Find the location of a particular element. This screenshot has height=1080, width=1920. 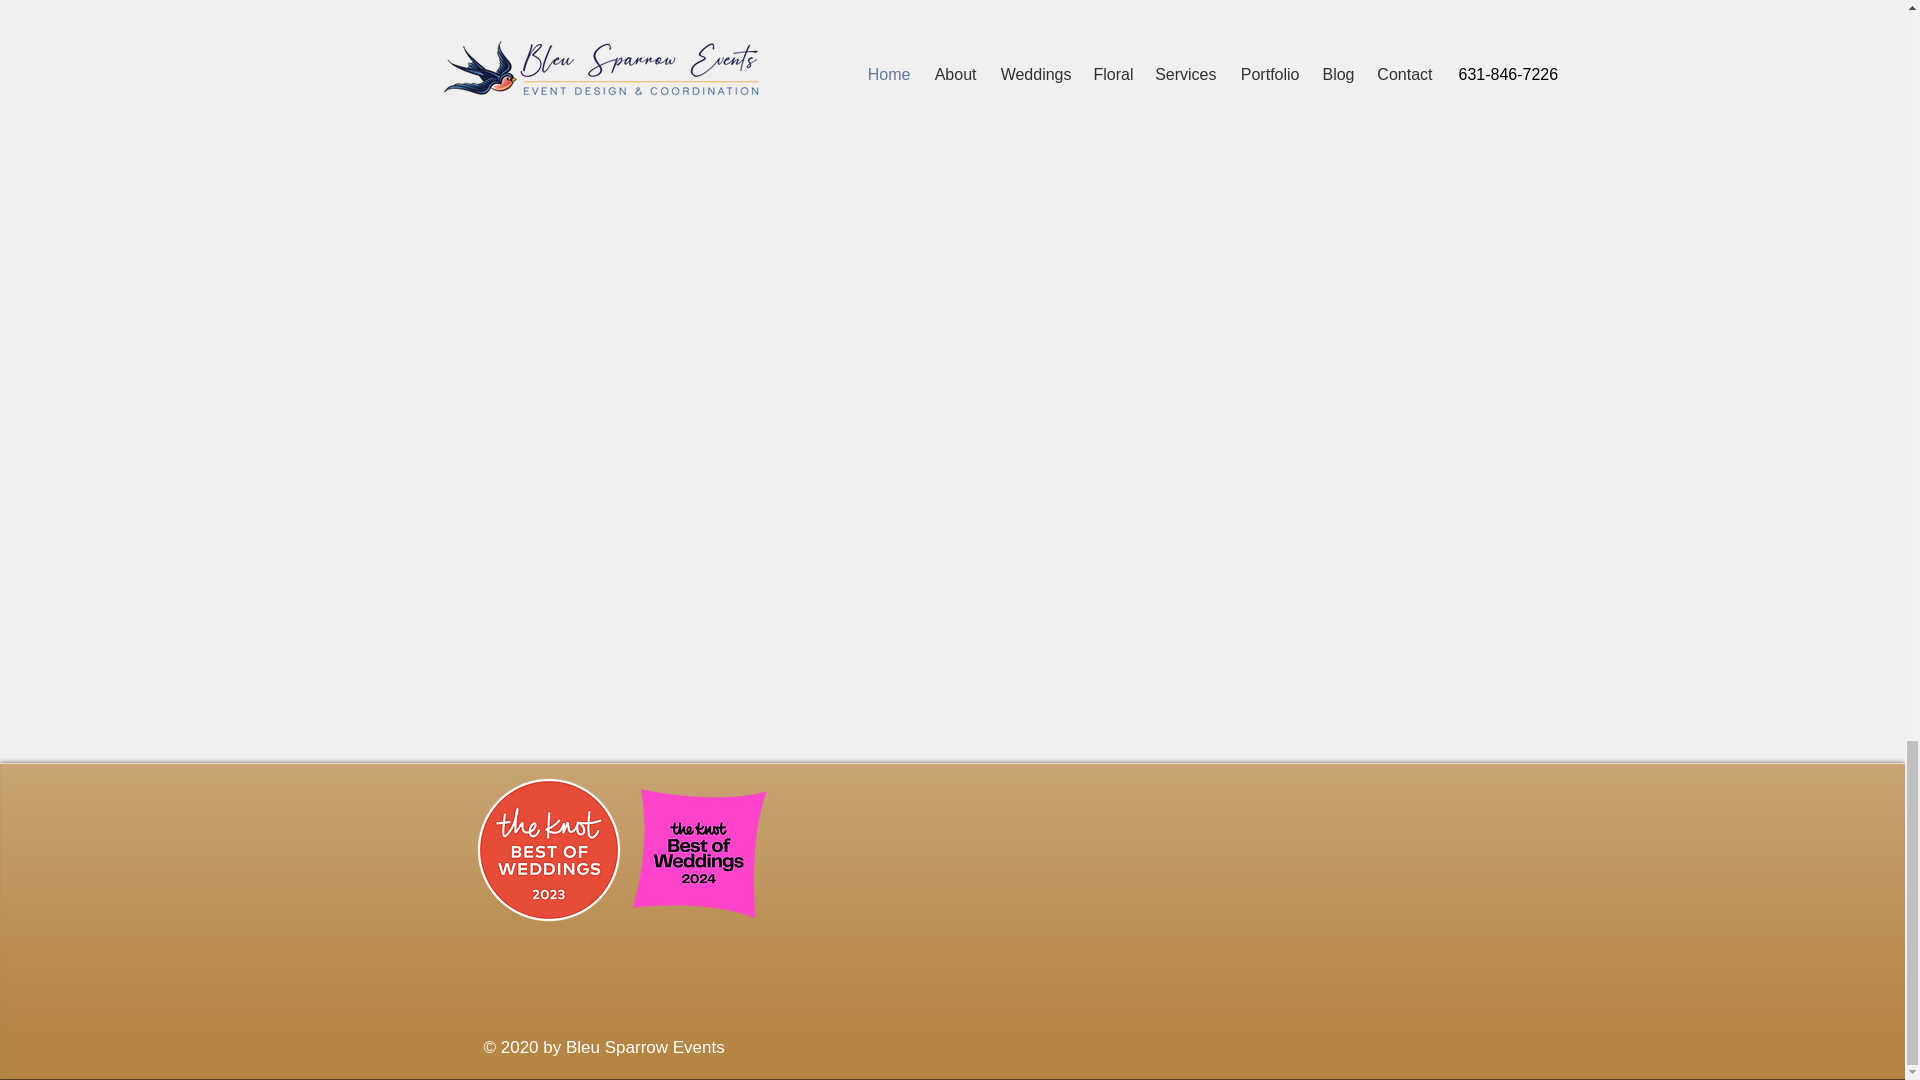

Submit is located at coordinates (1396, 14).